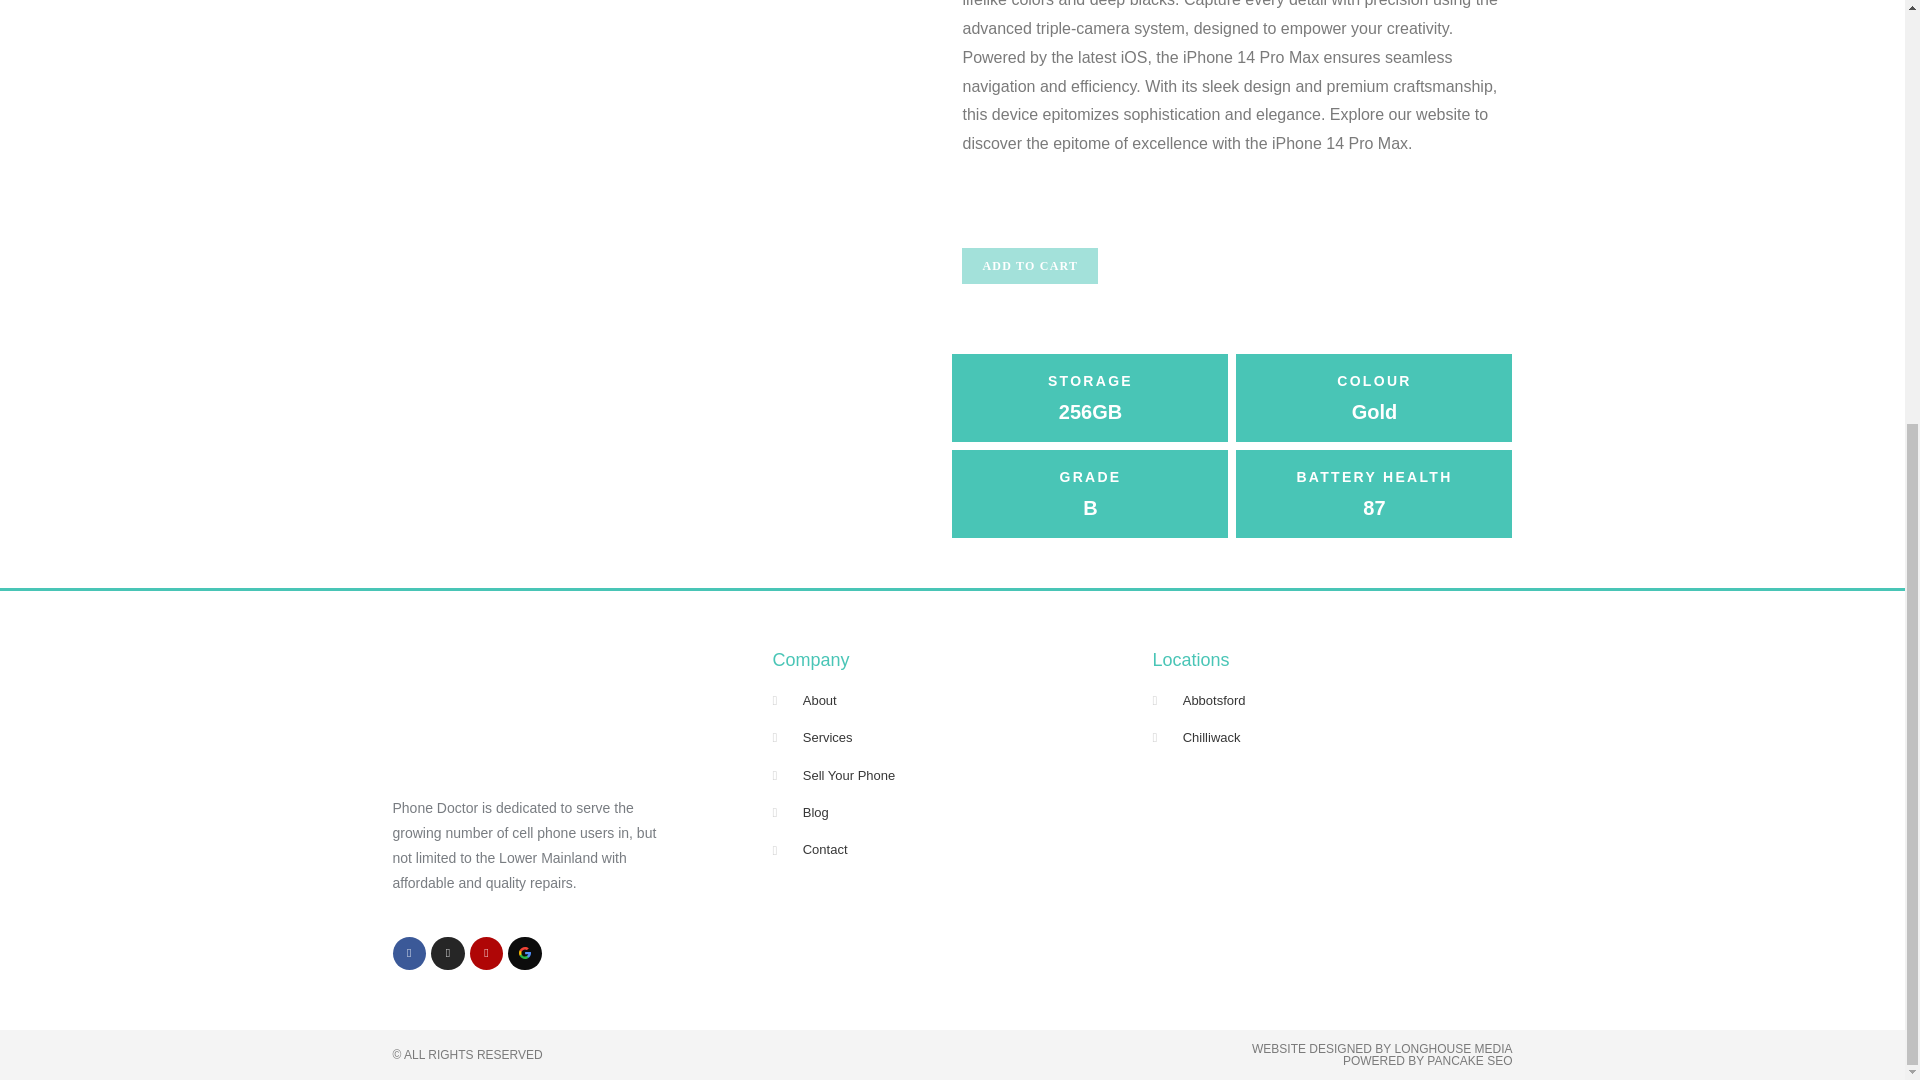 The image size is (1920, 1080). What do you see at coordinates (1469, 1061) in the screenshot?
I see `PANCAKE SEO` at bounding box center [1469, 1061].